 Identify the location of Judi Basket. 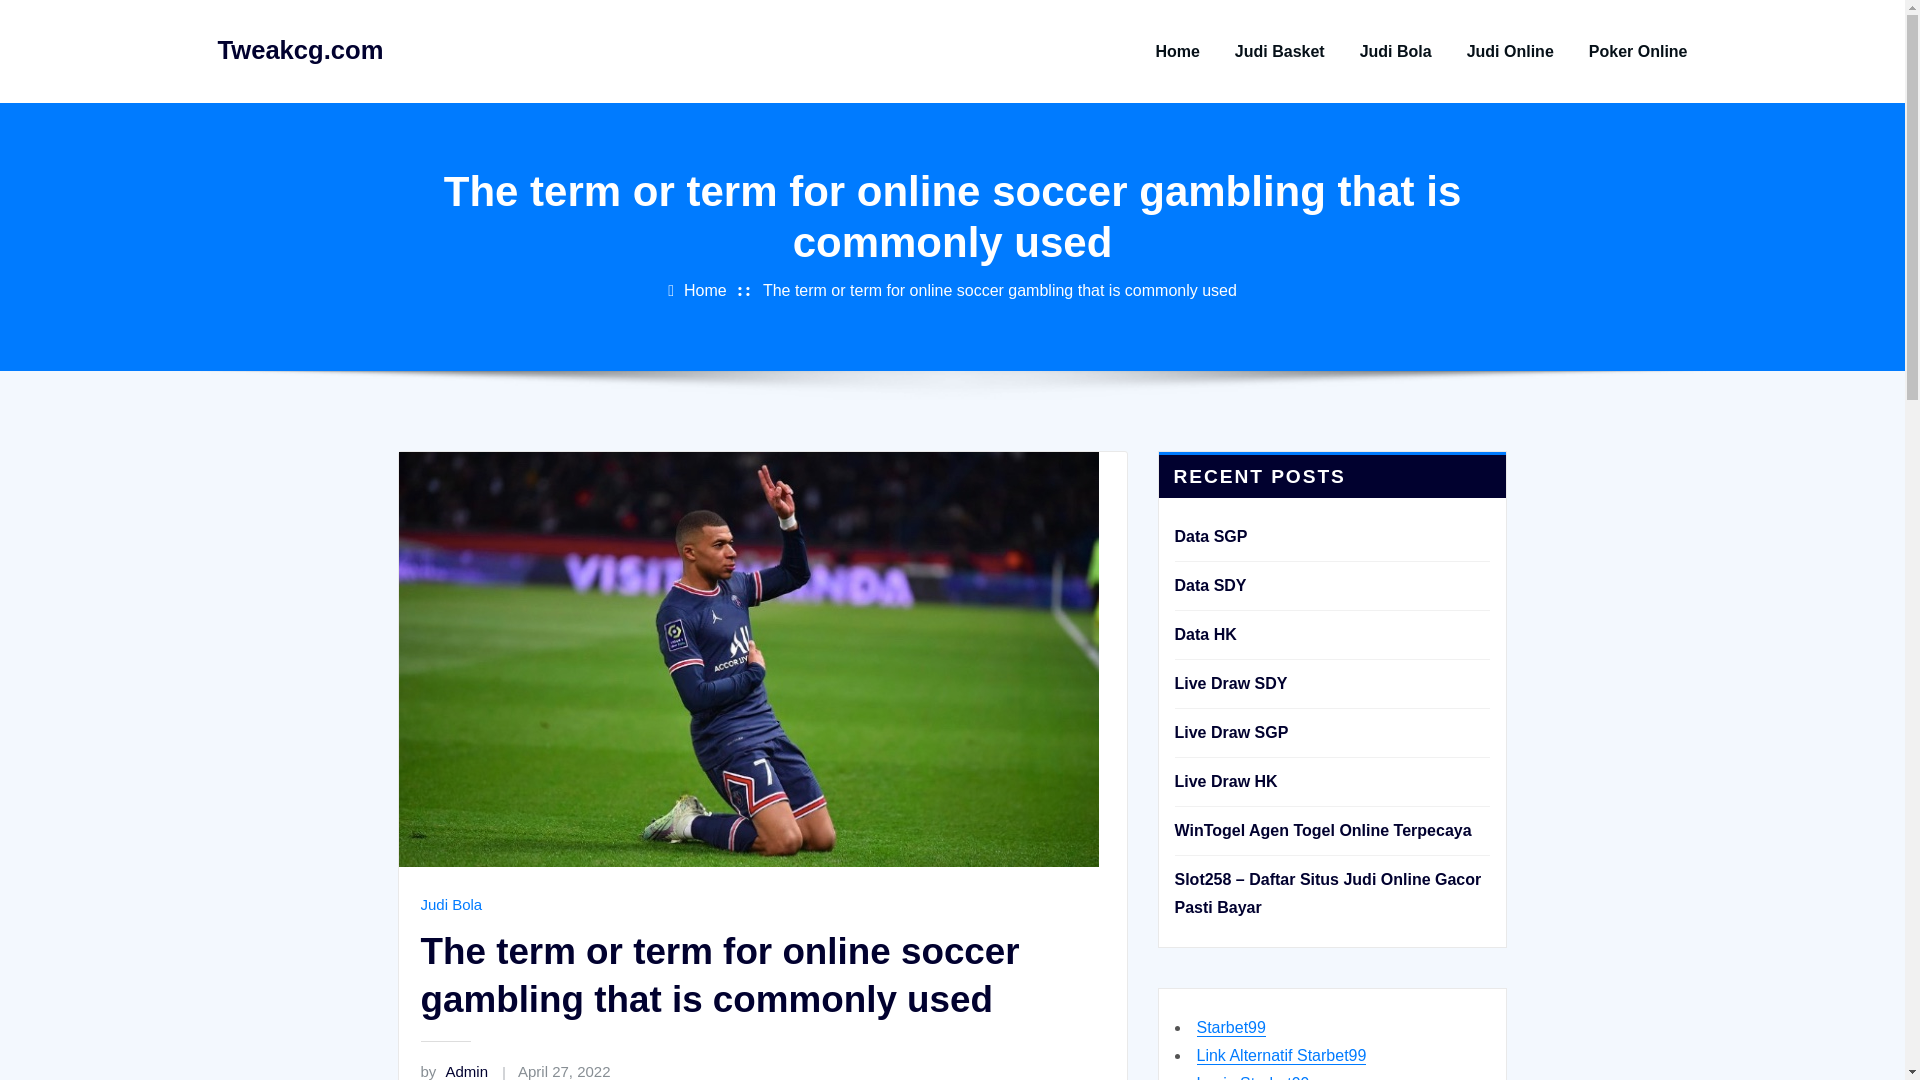
(1279, 51).